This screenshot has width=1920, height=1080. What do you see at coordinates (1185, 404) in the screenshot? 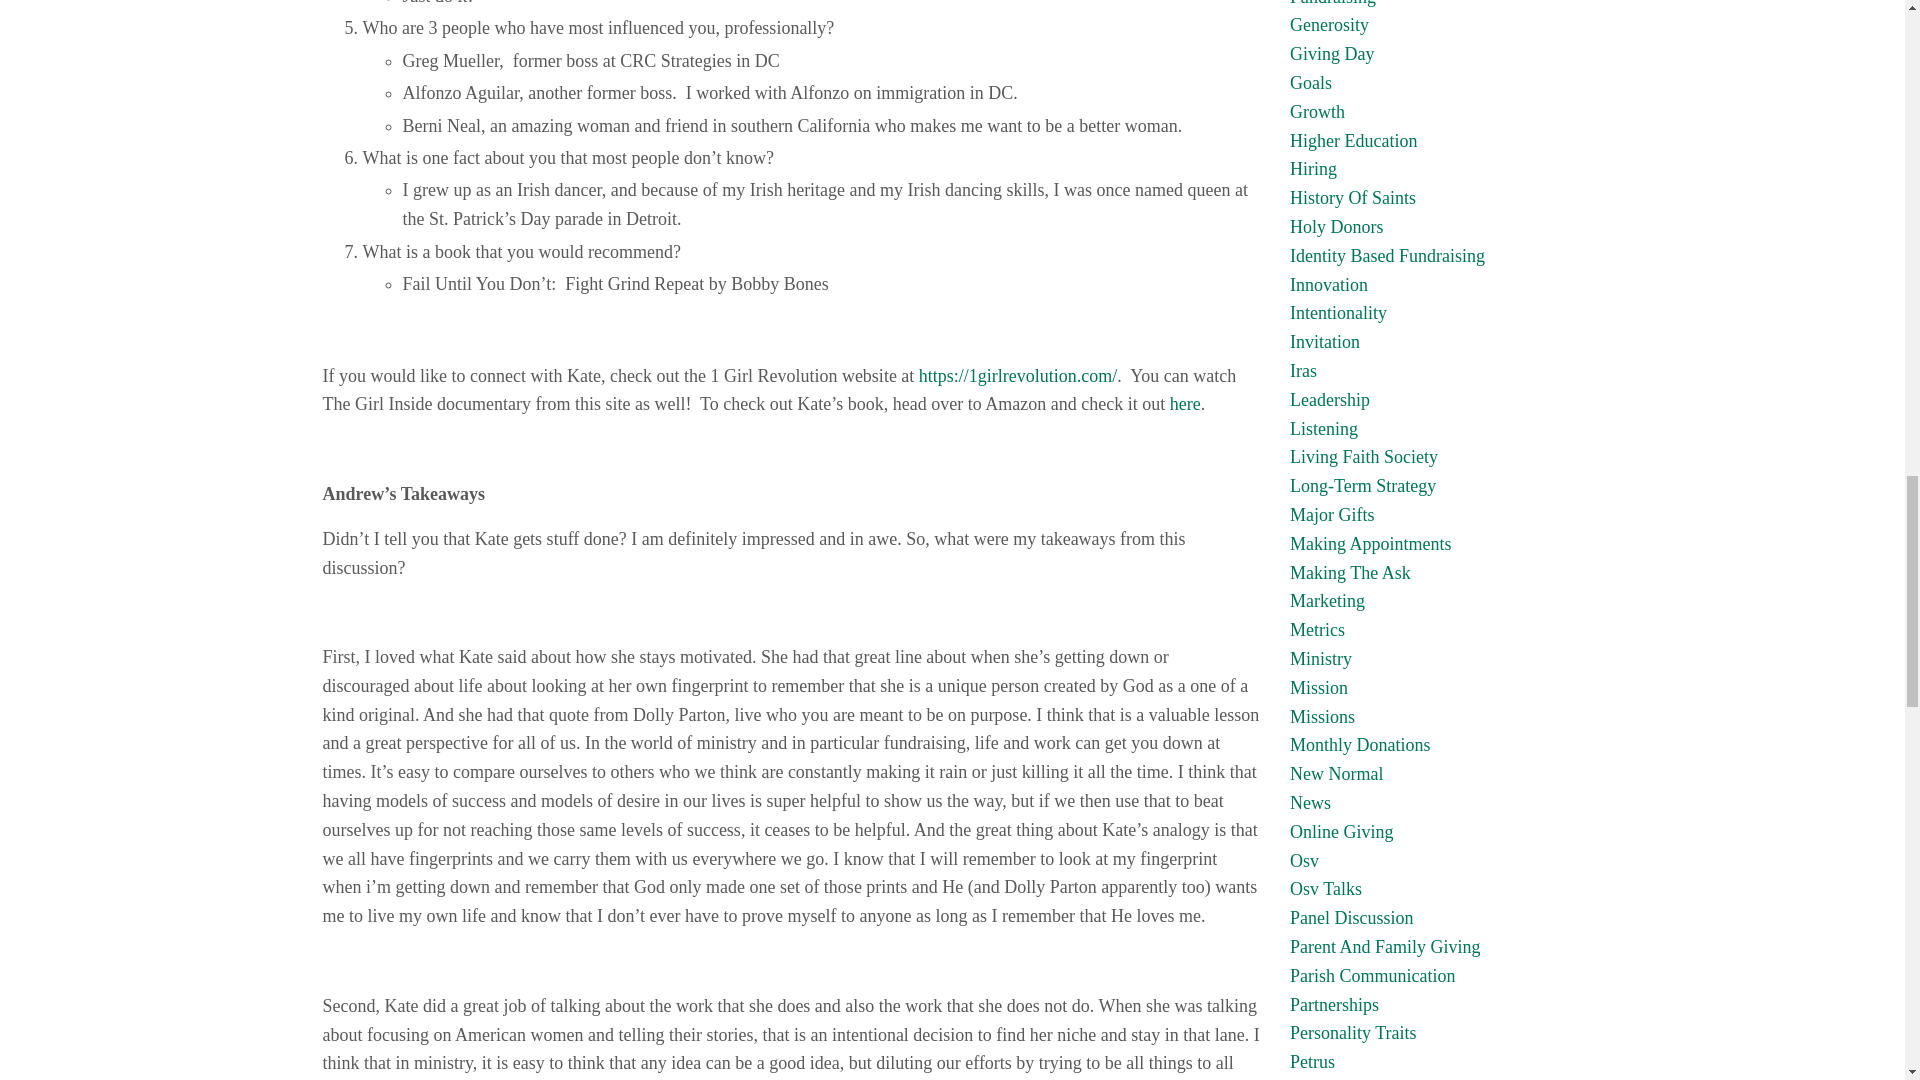
I see `here` at bounding box center [1185, 404].